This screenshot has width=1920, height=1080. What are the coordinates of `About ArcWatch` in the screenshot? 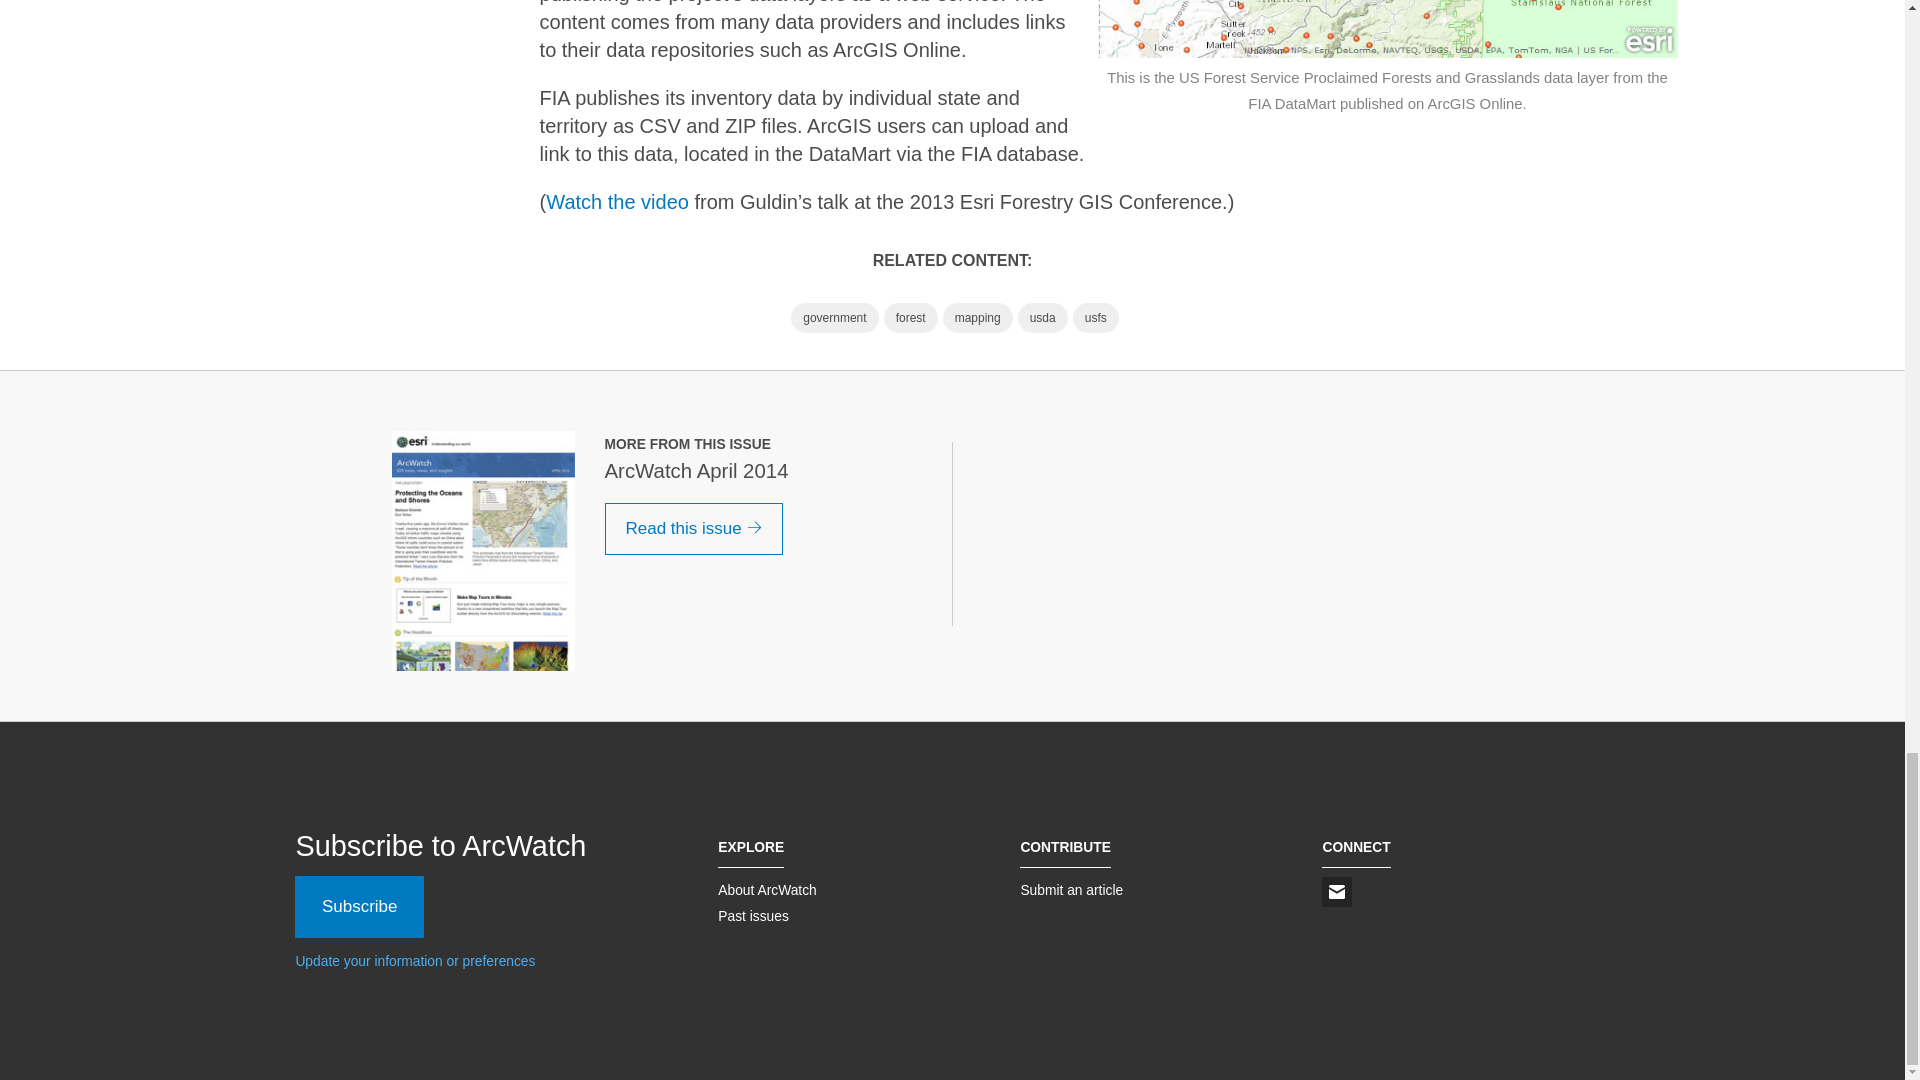 It's located at (767, 890).